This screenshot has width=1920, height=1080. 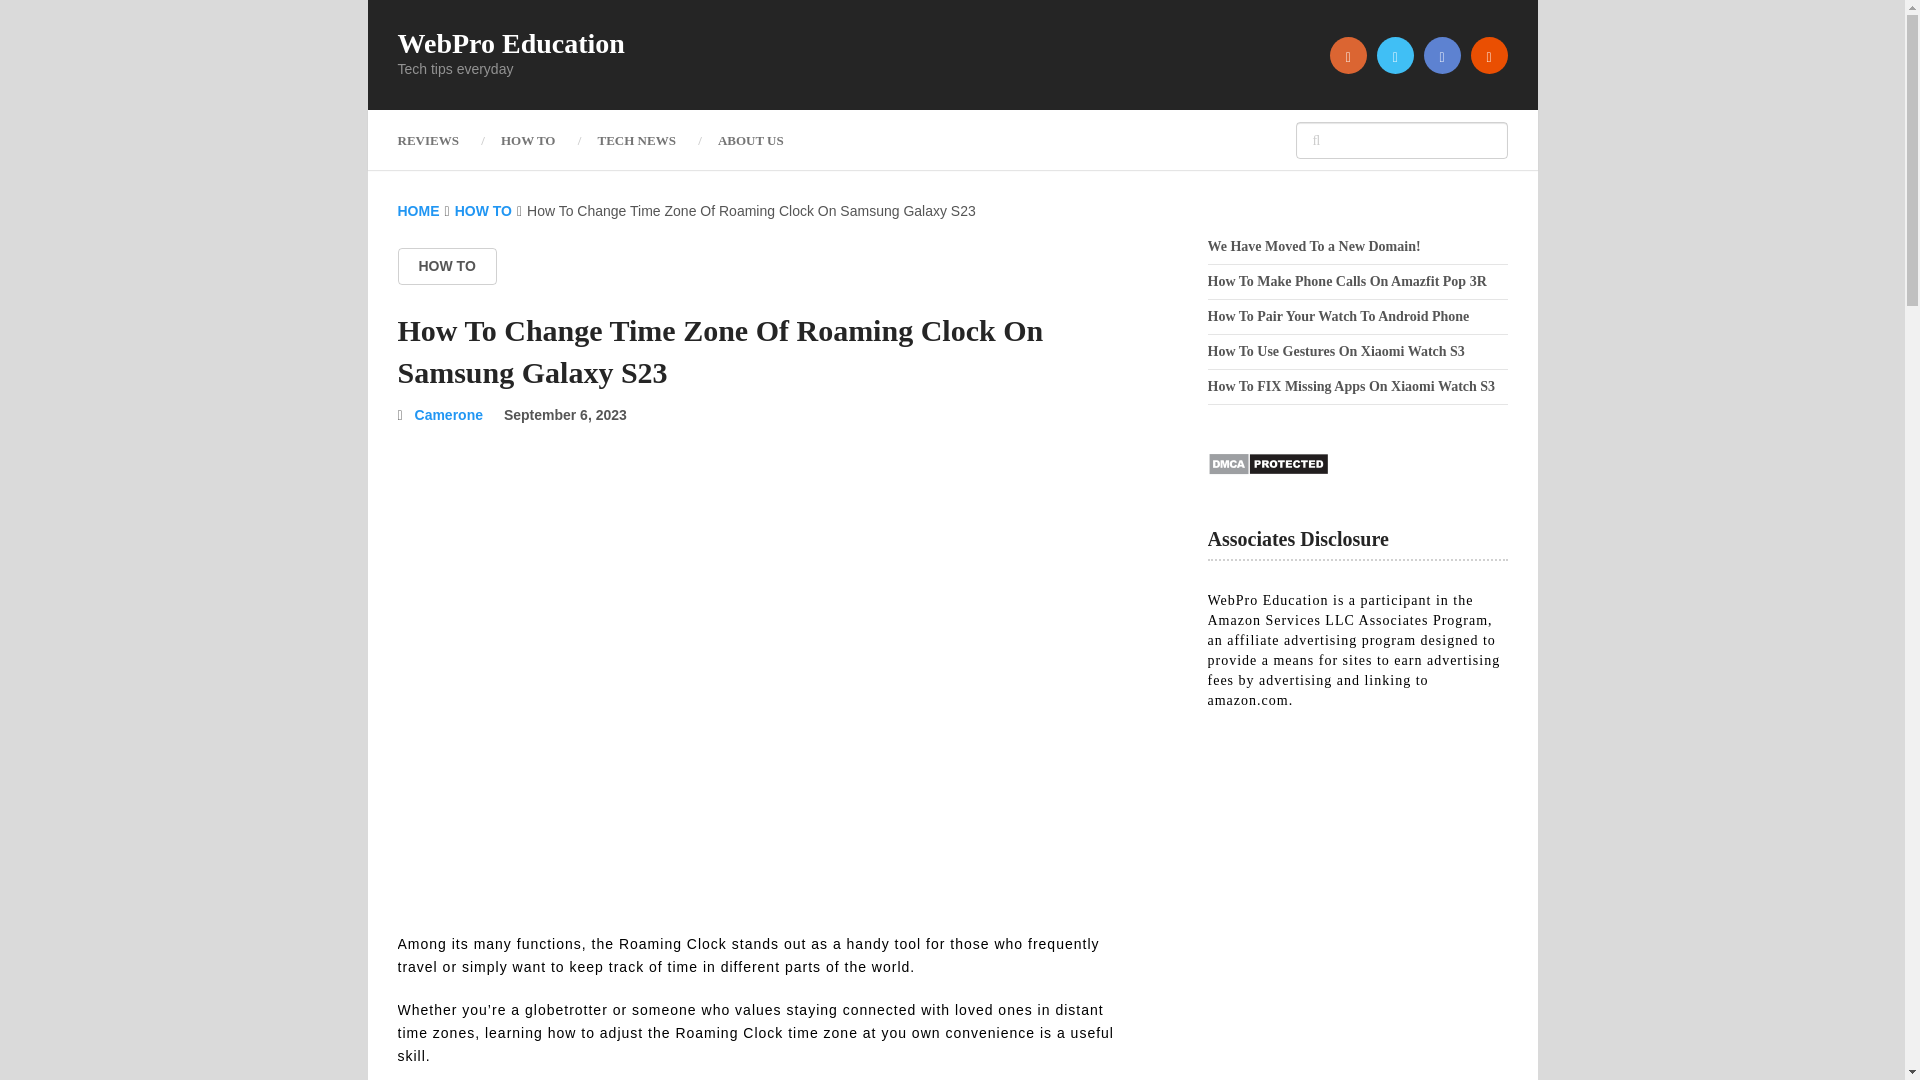 What do you see at coordinates (528, 140) in the screenshot?
I see `HOW TO` at bounding box center [528, 140].